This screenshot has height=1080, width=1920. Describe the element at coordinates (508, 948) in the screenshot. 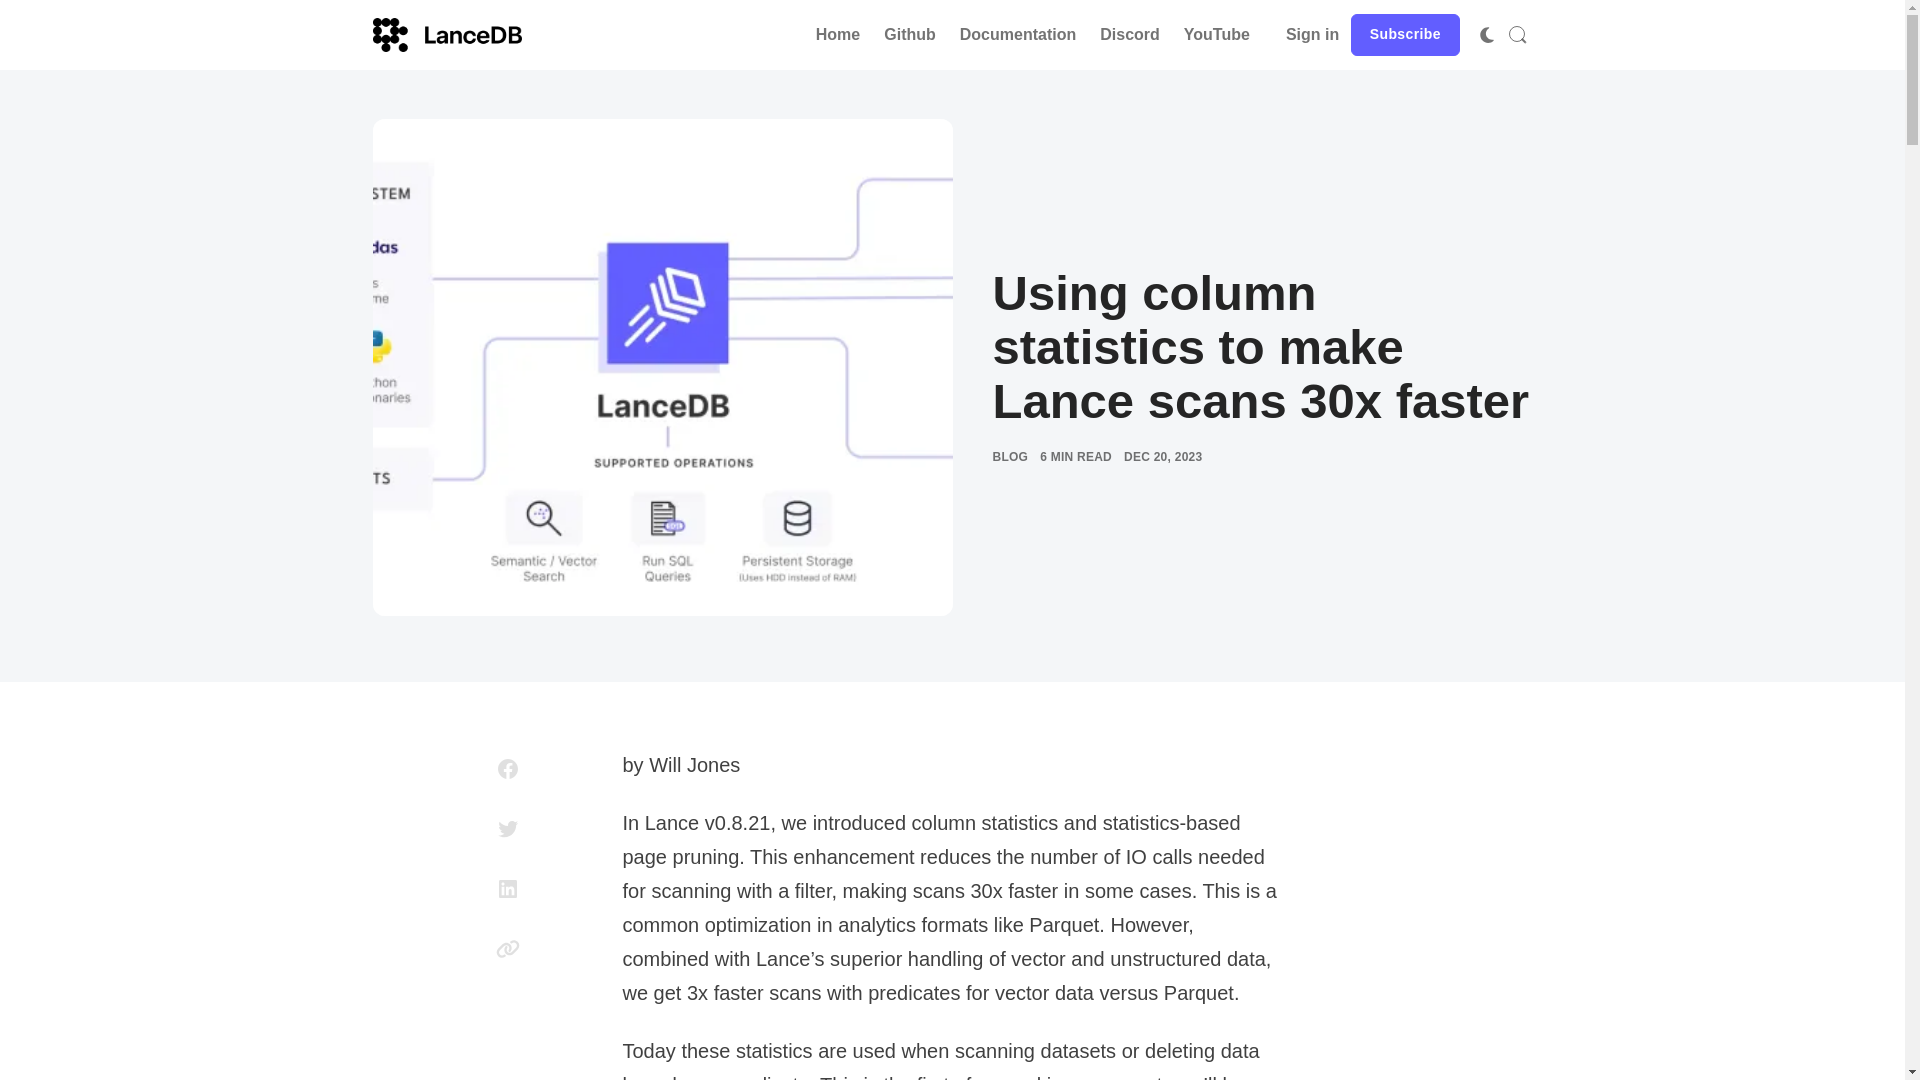

I see `Copy link` at that location.